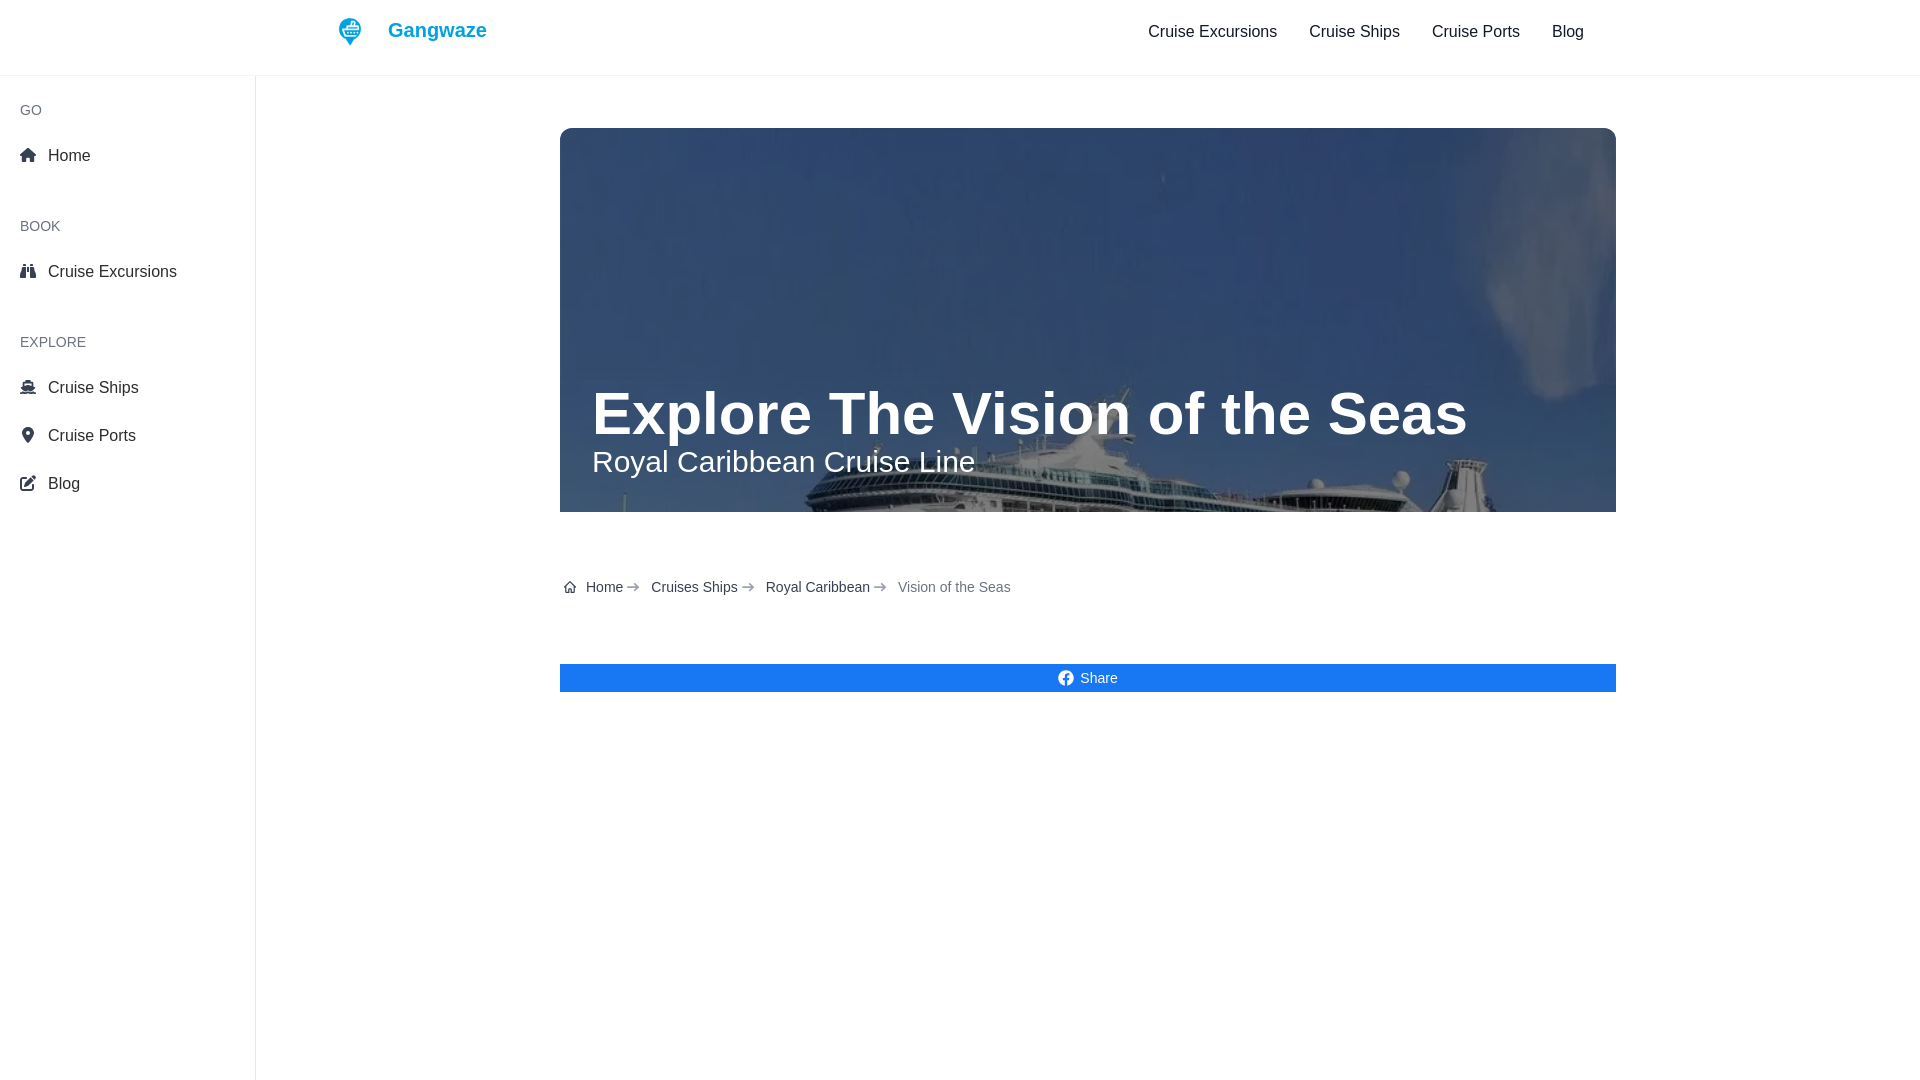 Image resolution: width=1920 pixels, height=1080 pixels. I want to click on Cruise Ports, so click(127, 435).